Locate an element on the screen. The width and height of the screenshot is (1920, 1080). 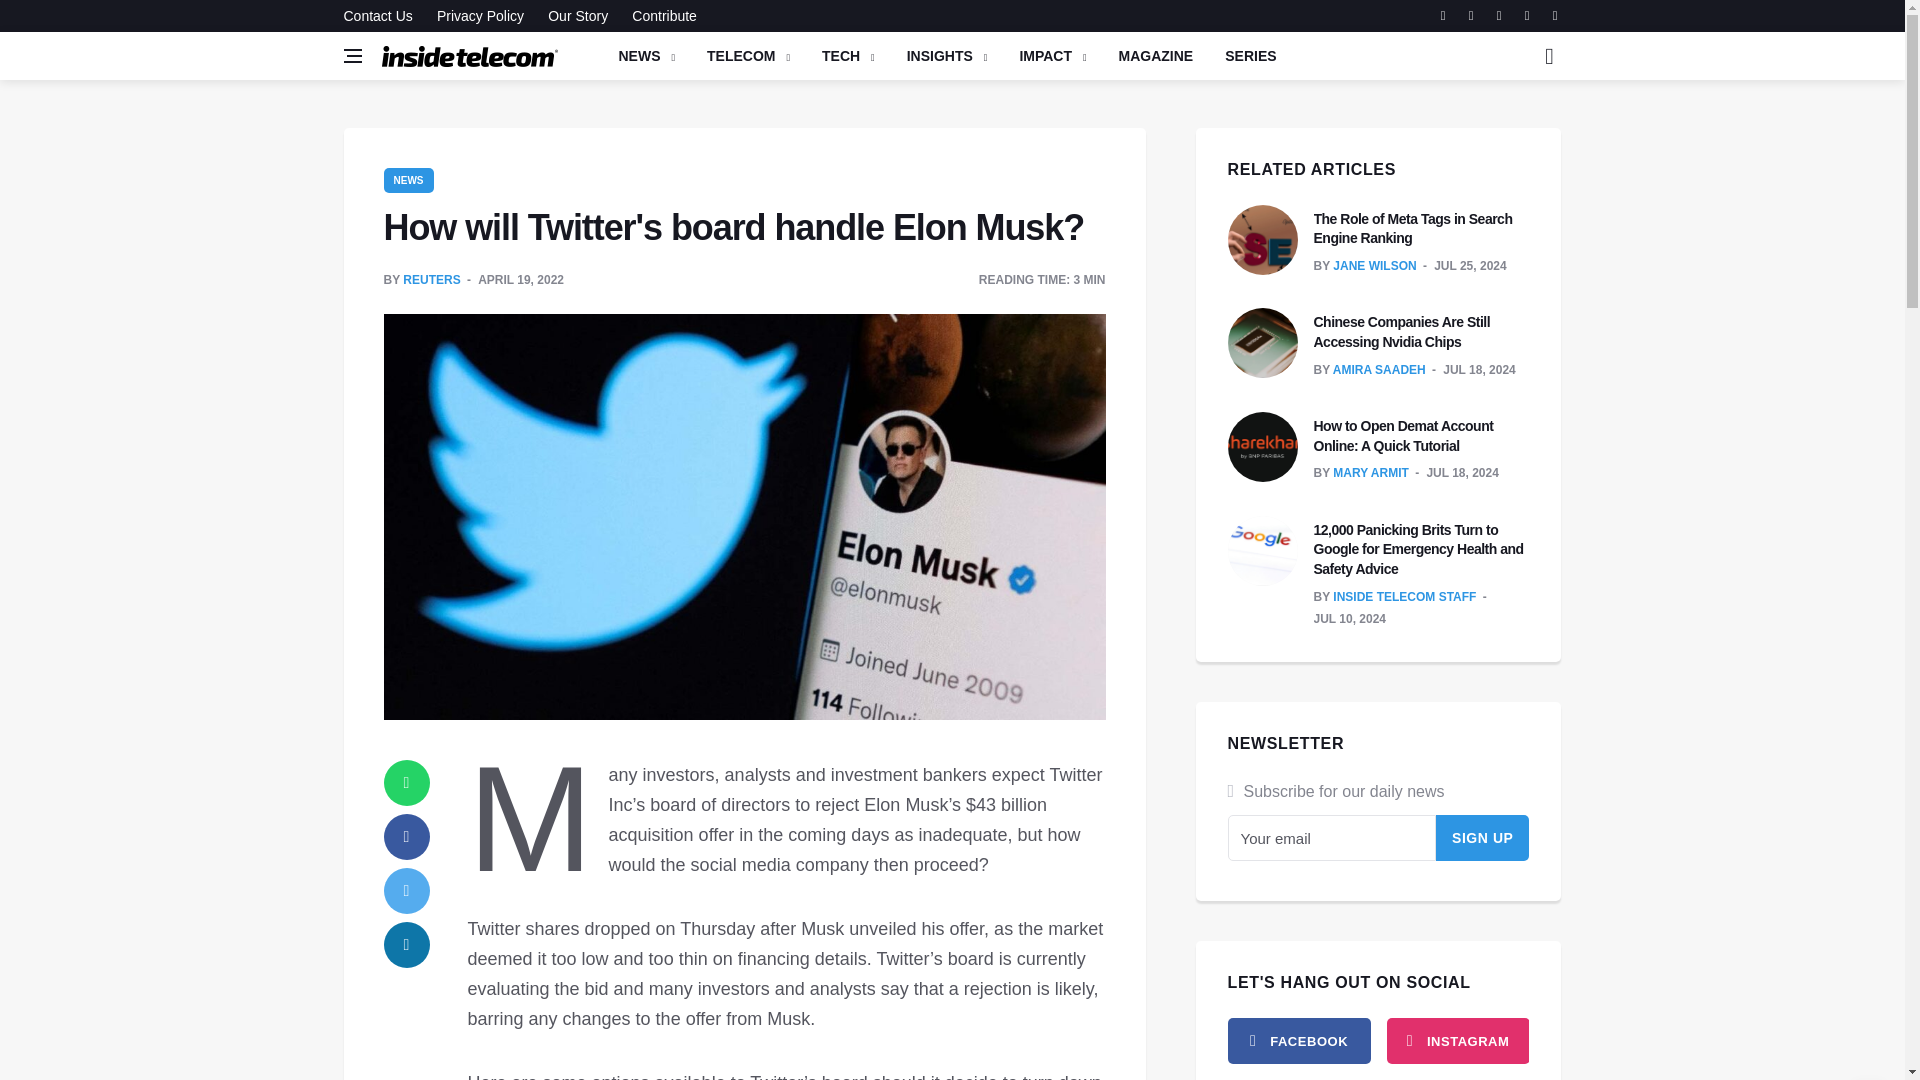
twitter is located at coordinates (407, 890).